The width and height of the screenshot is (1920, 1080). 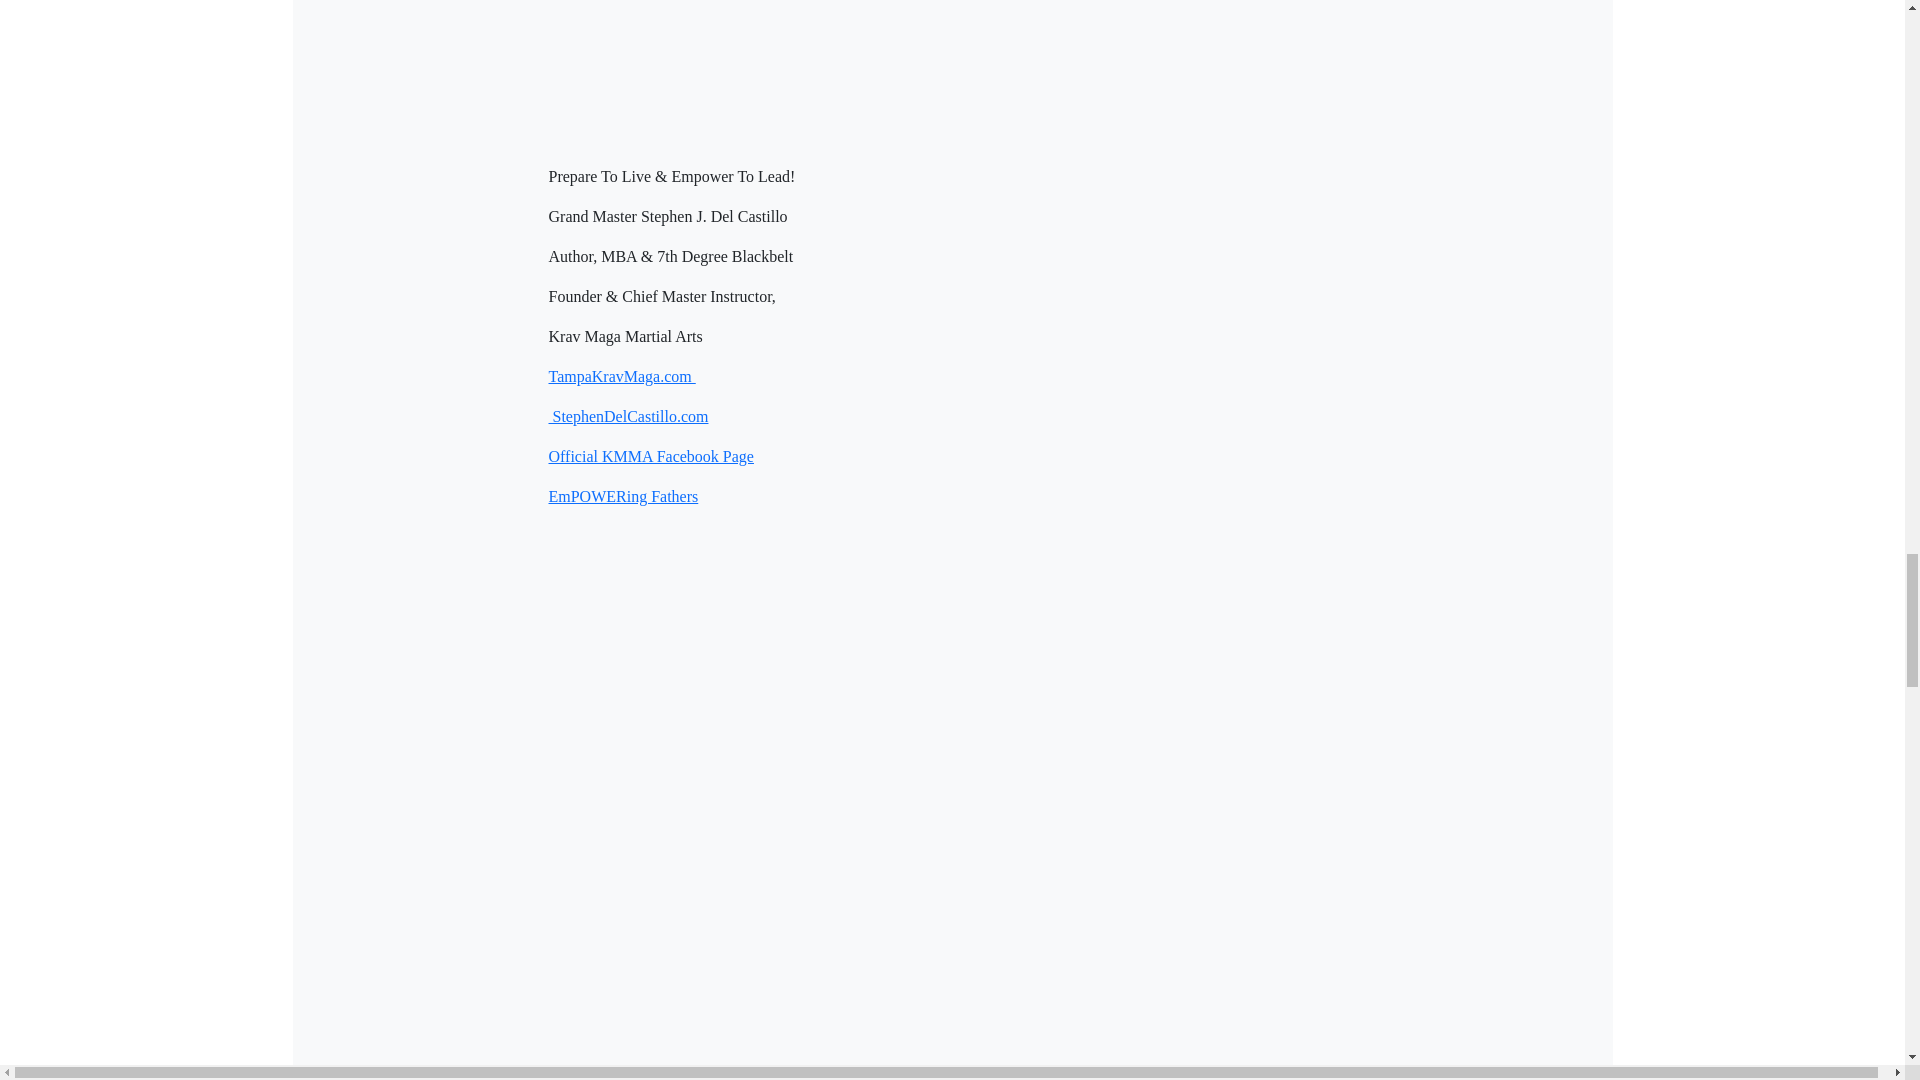 I want to click on EmPOWERing Fathers, so click(x=622, y=496).